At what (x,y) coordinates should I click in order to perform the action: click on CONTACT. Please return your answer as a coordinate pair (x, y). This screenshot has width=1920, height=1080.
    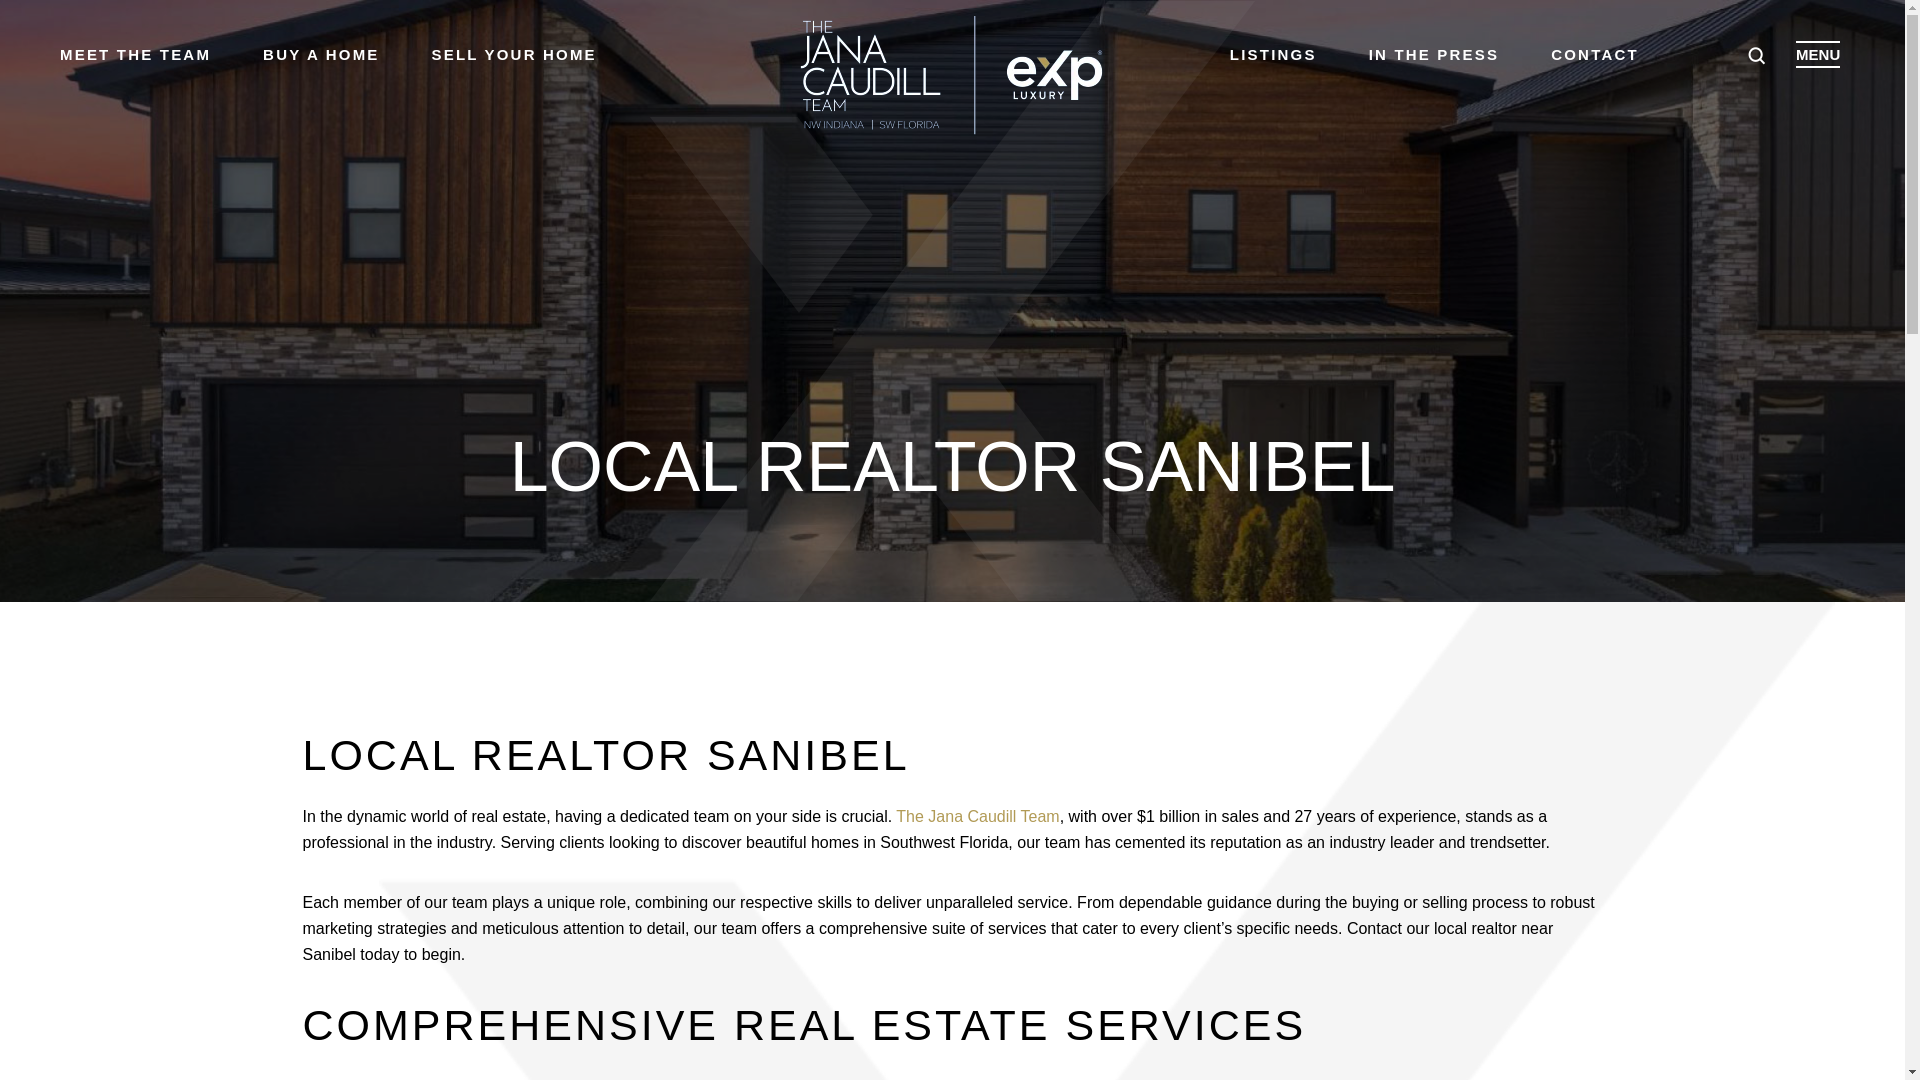
    Looking at the image, I should click on (1595, 56).